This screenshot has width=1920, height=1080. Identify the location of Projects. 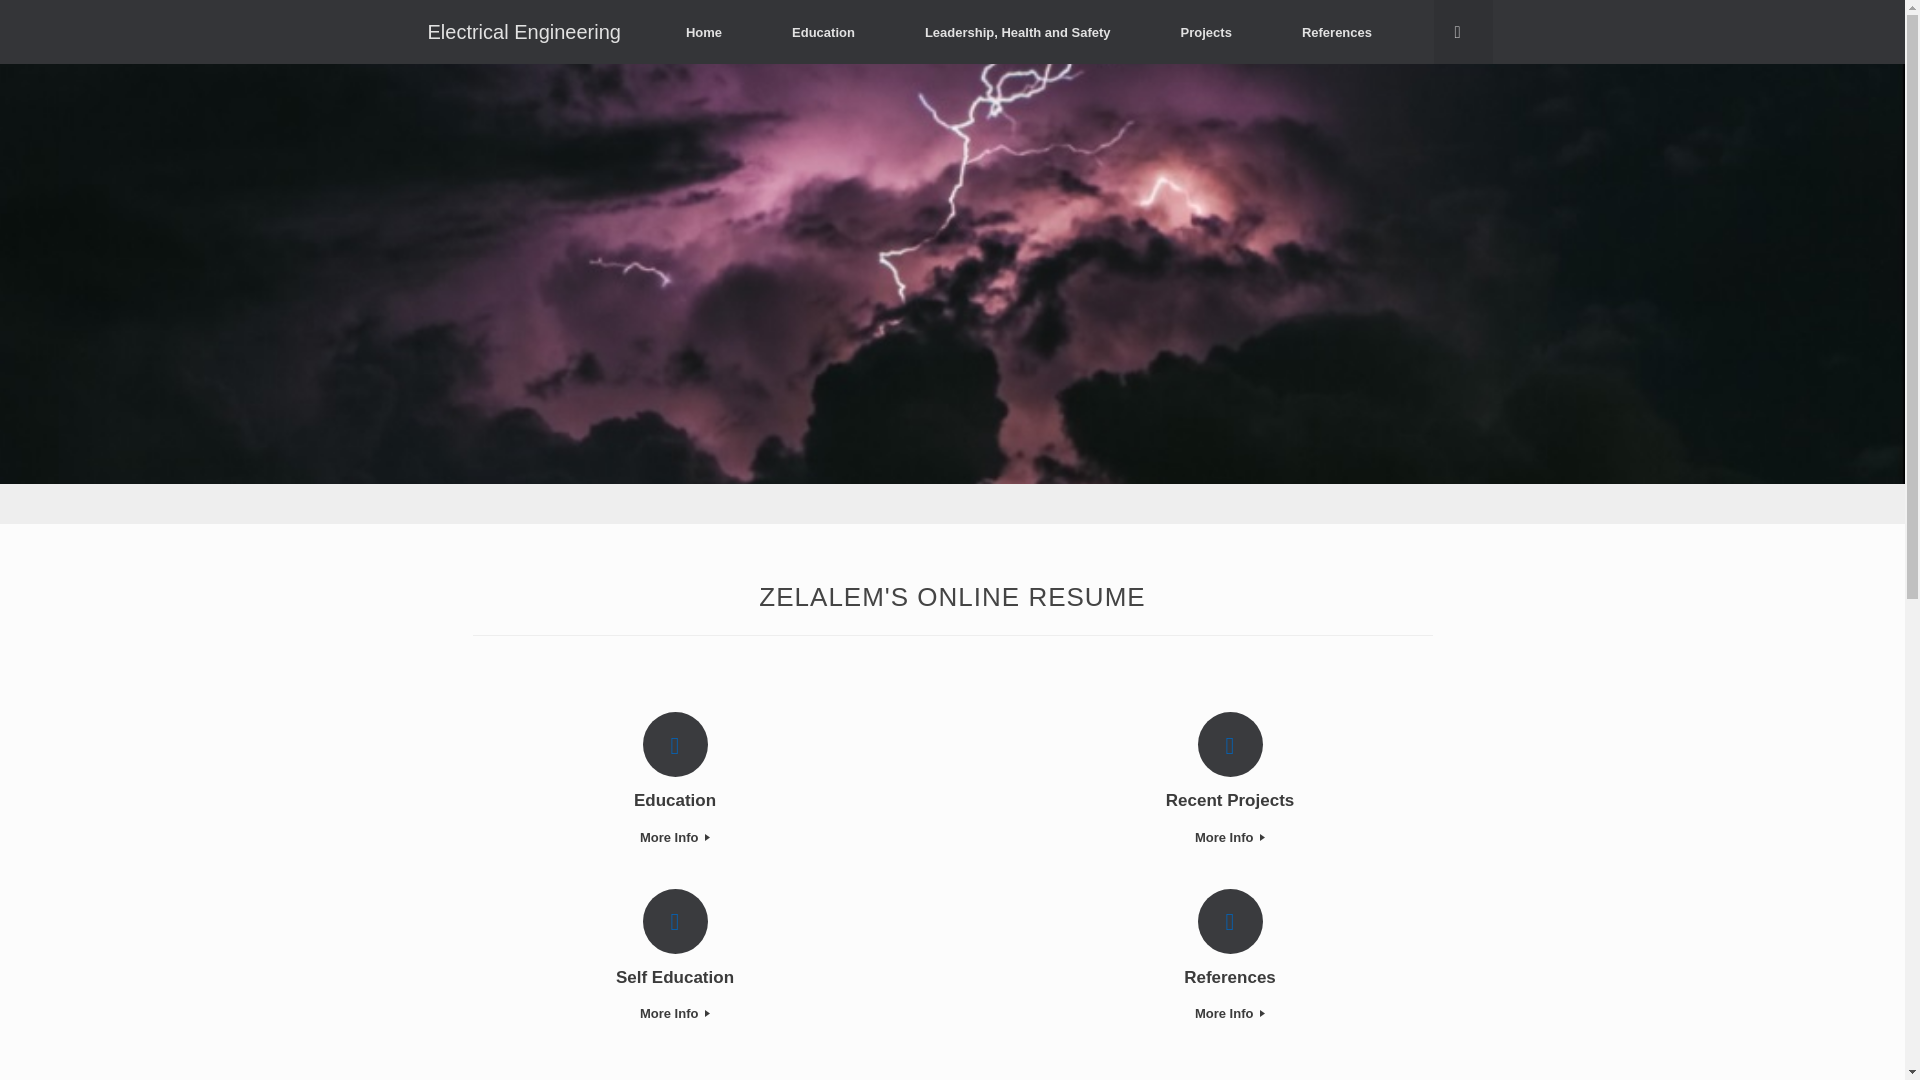
(1206, 32).